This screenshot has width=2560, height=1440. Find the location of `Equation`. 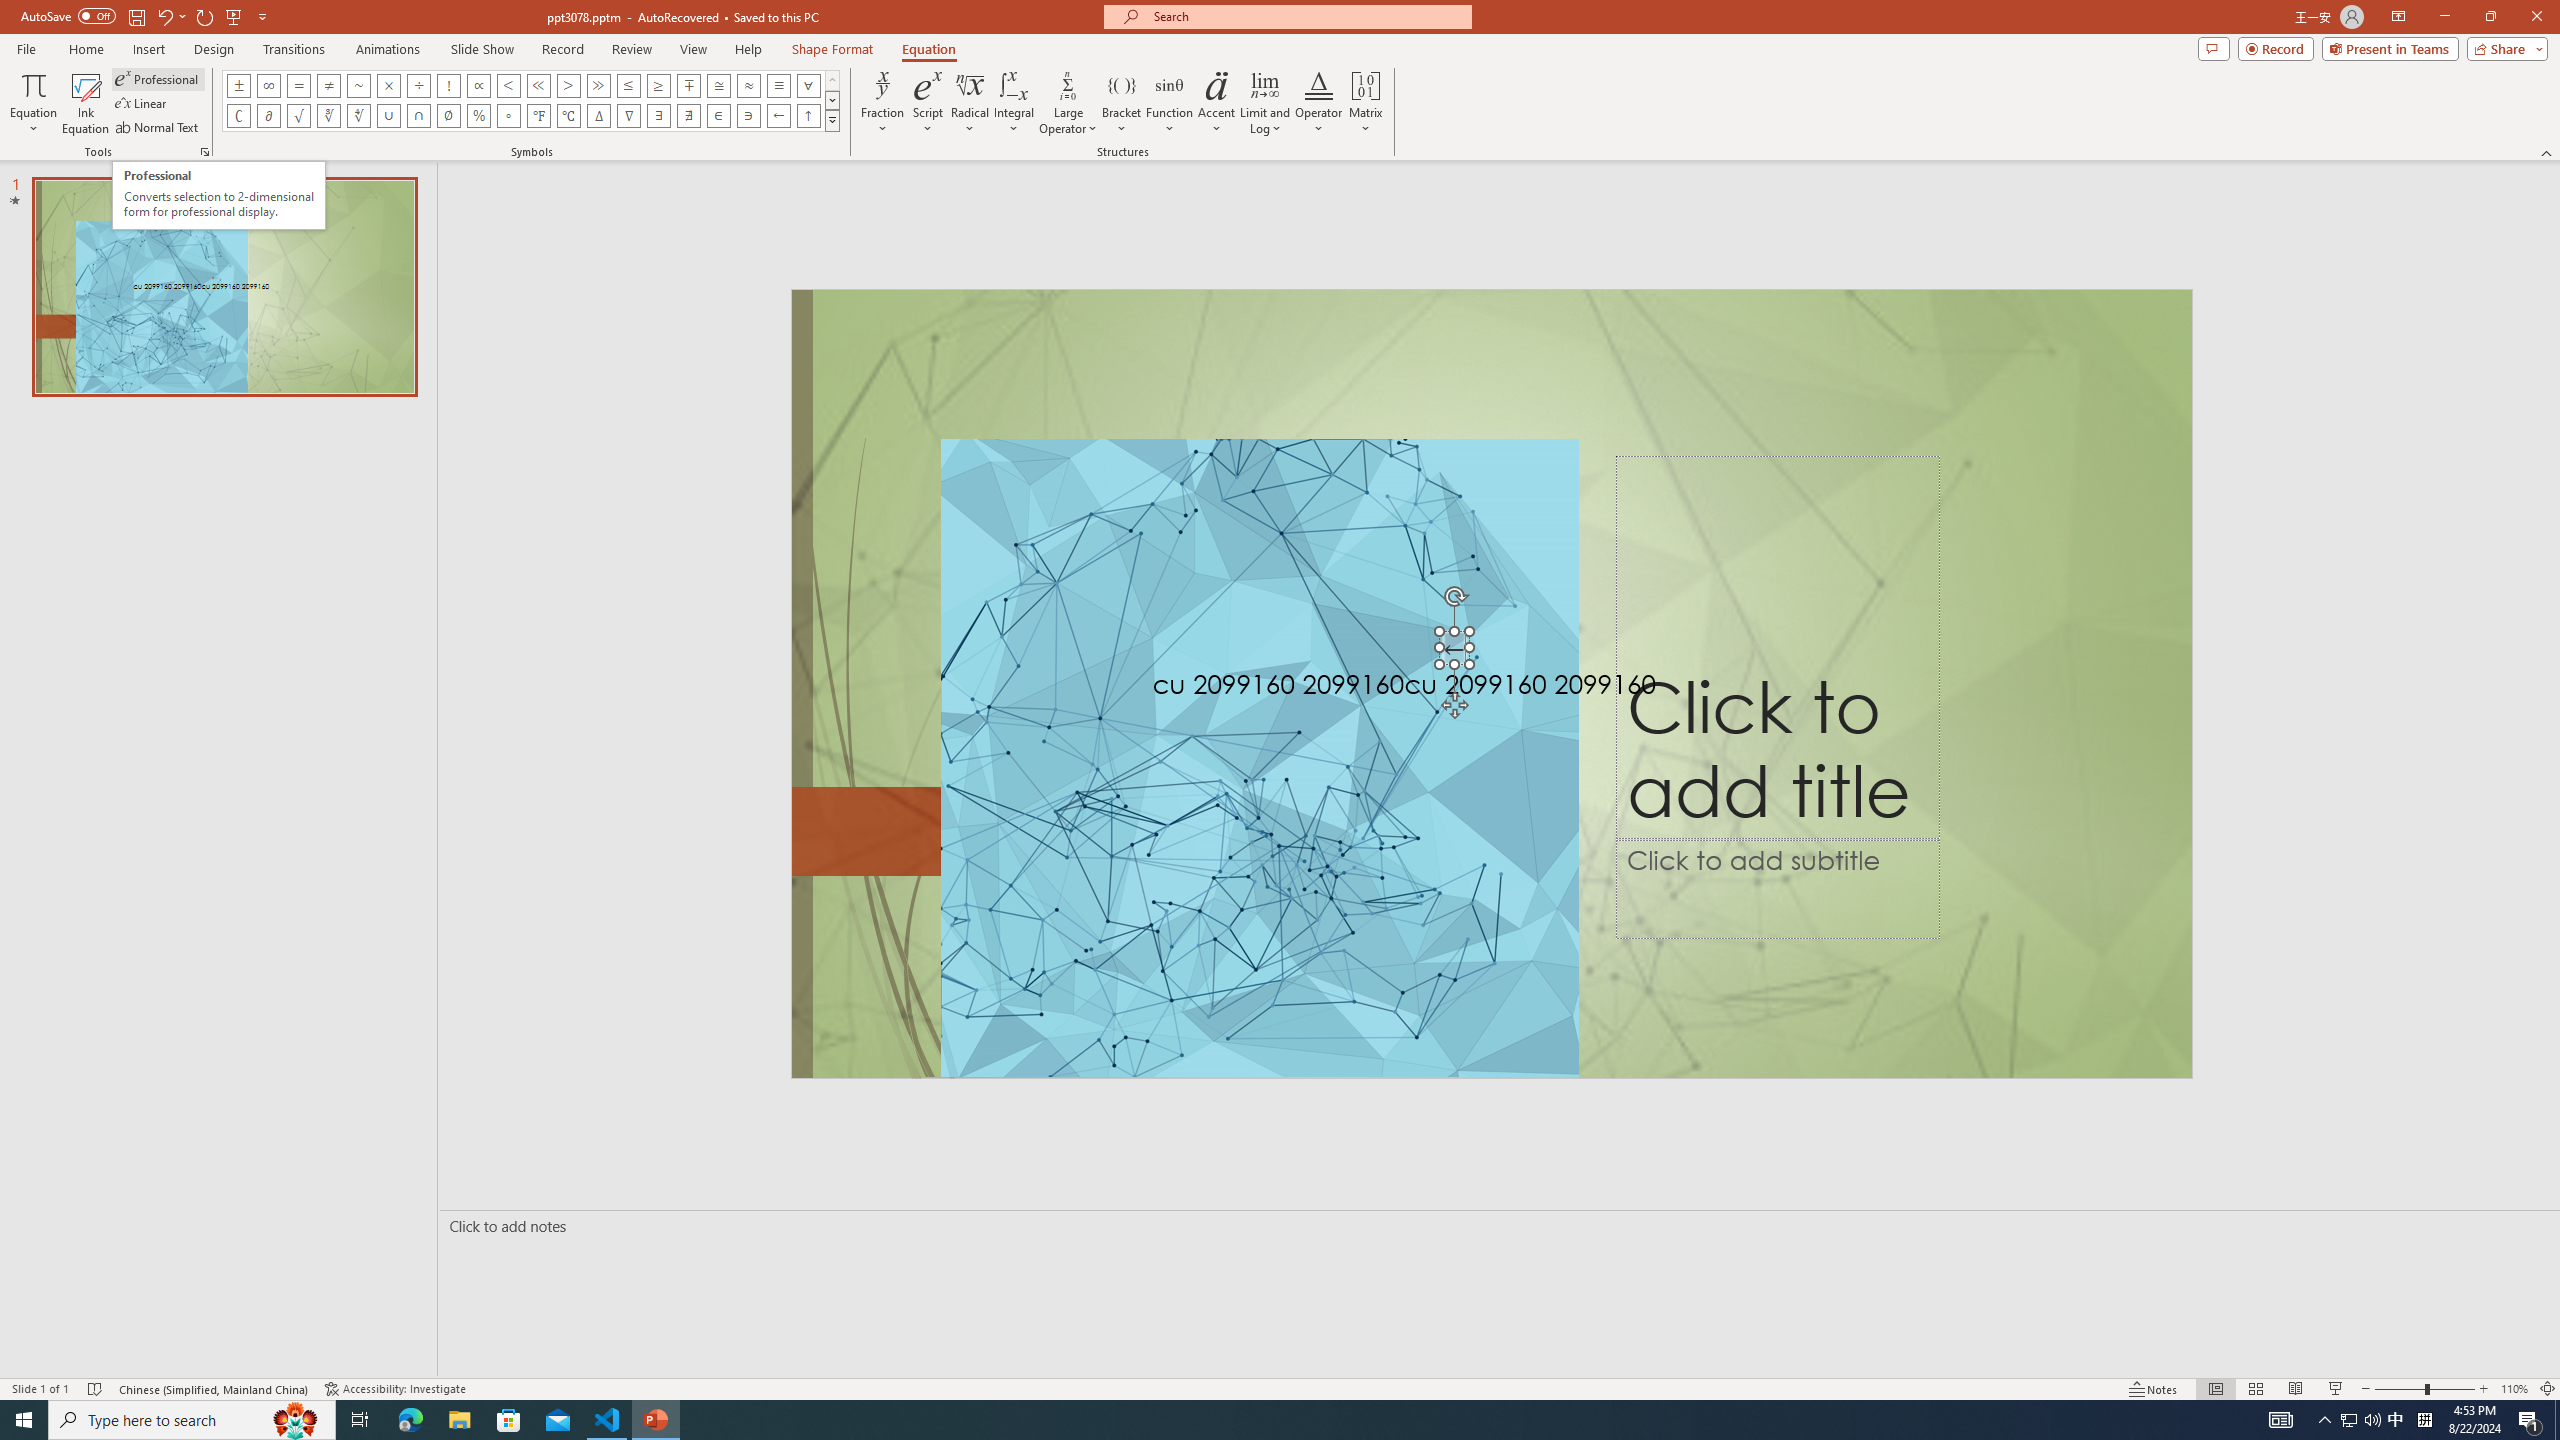

Equation is located at coordinates (32, 103).